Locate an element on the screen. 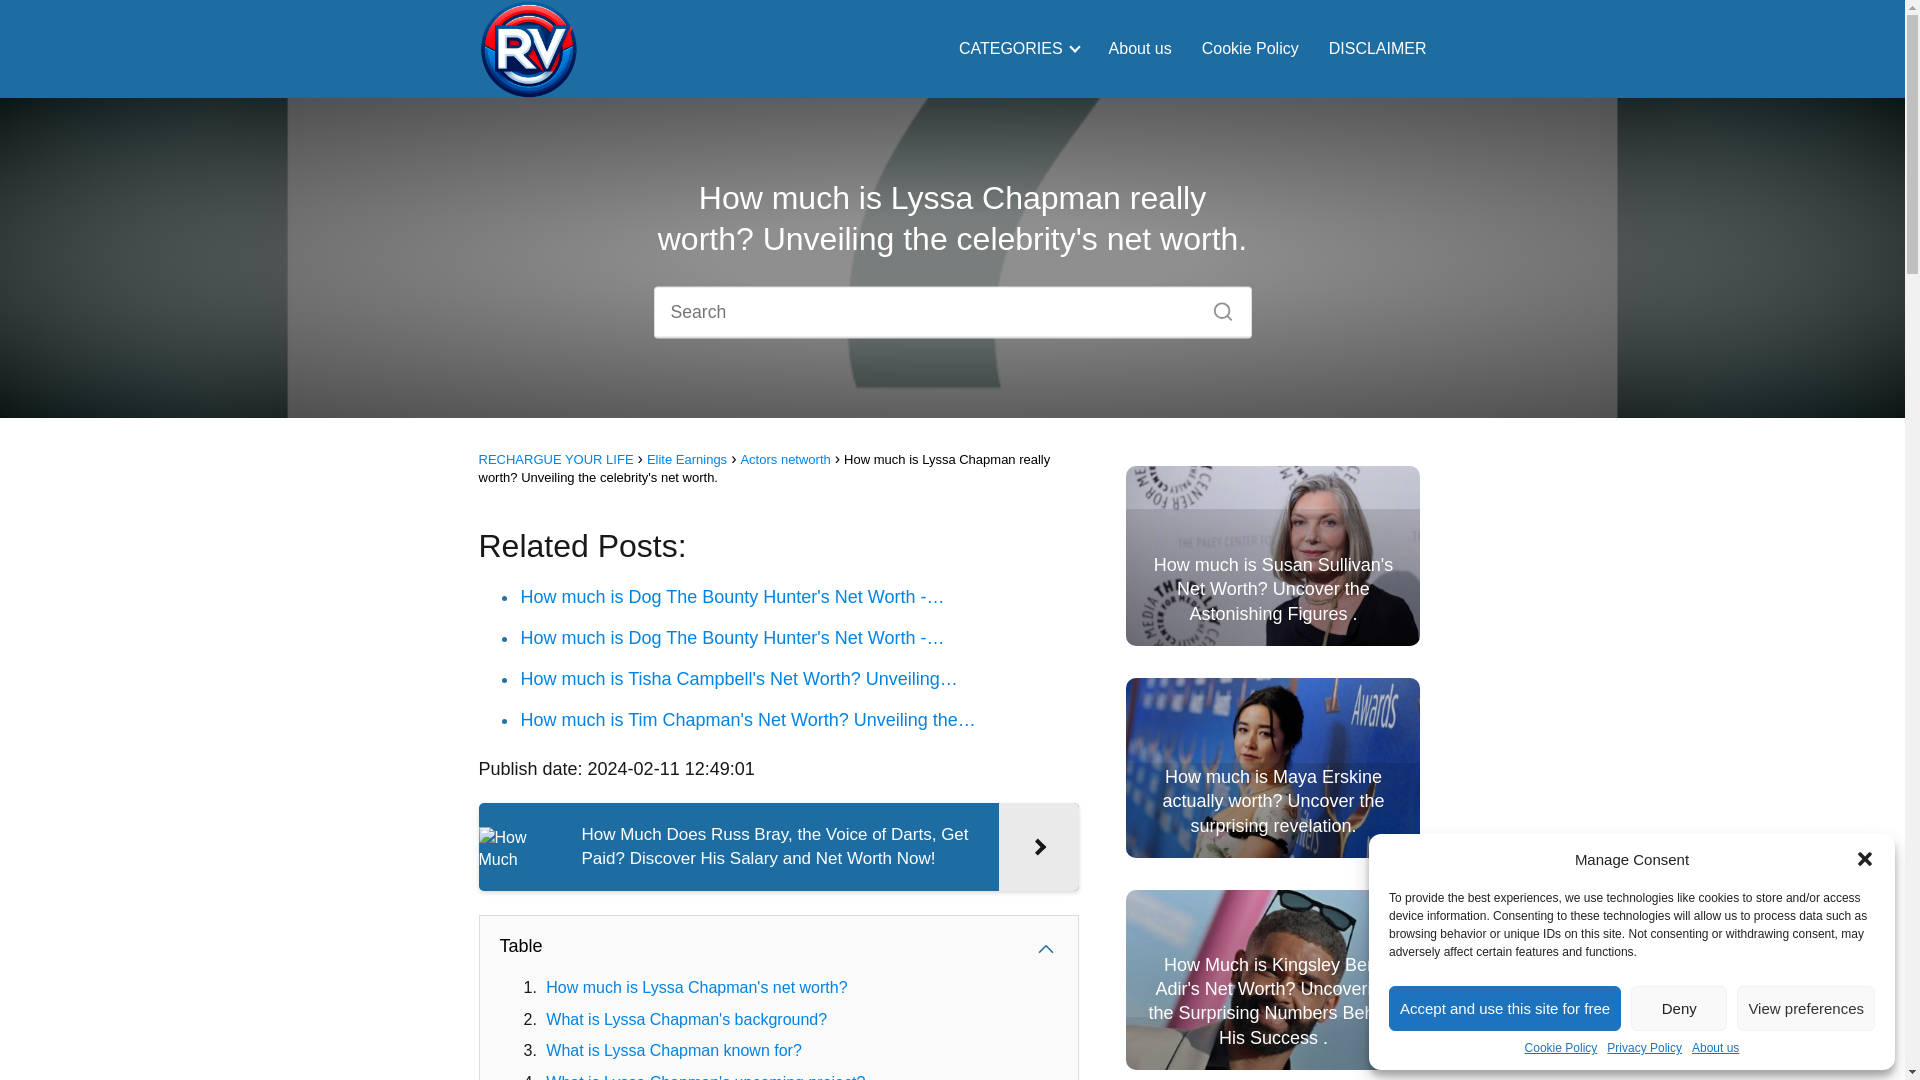  About us is located at coordinates (1715, 1048).